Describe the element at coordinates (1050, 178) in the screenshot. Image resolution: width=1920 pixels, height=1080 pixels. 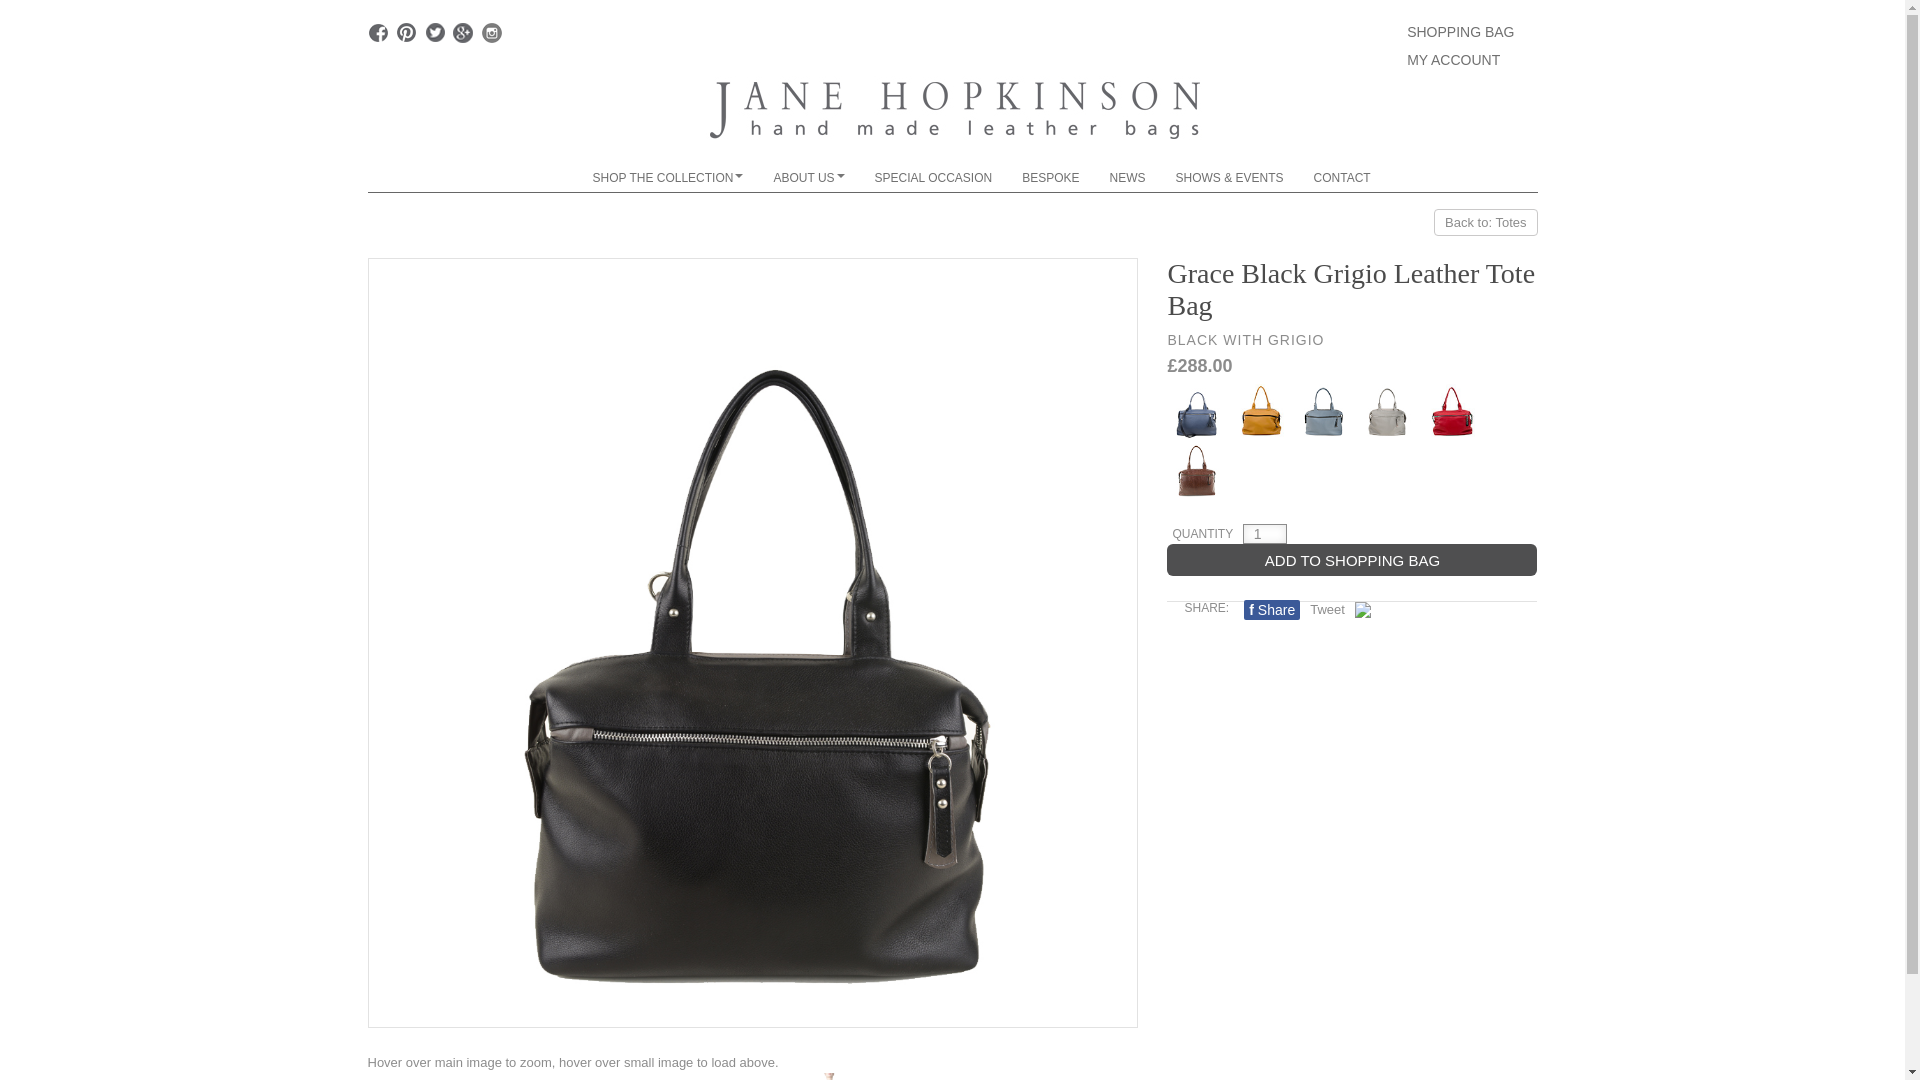
I see `BESPOKE` at that location.